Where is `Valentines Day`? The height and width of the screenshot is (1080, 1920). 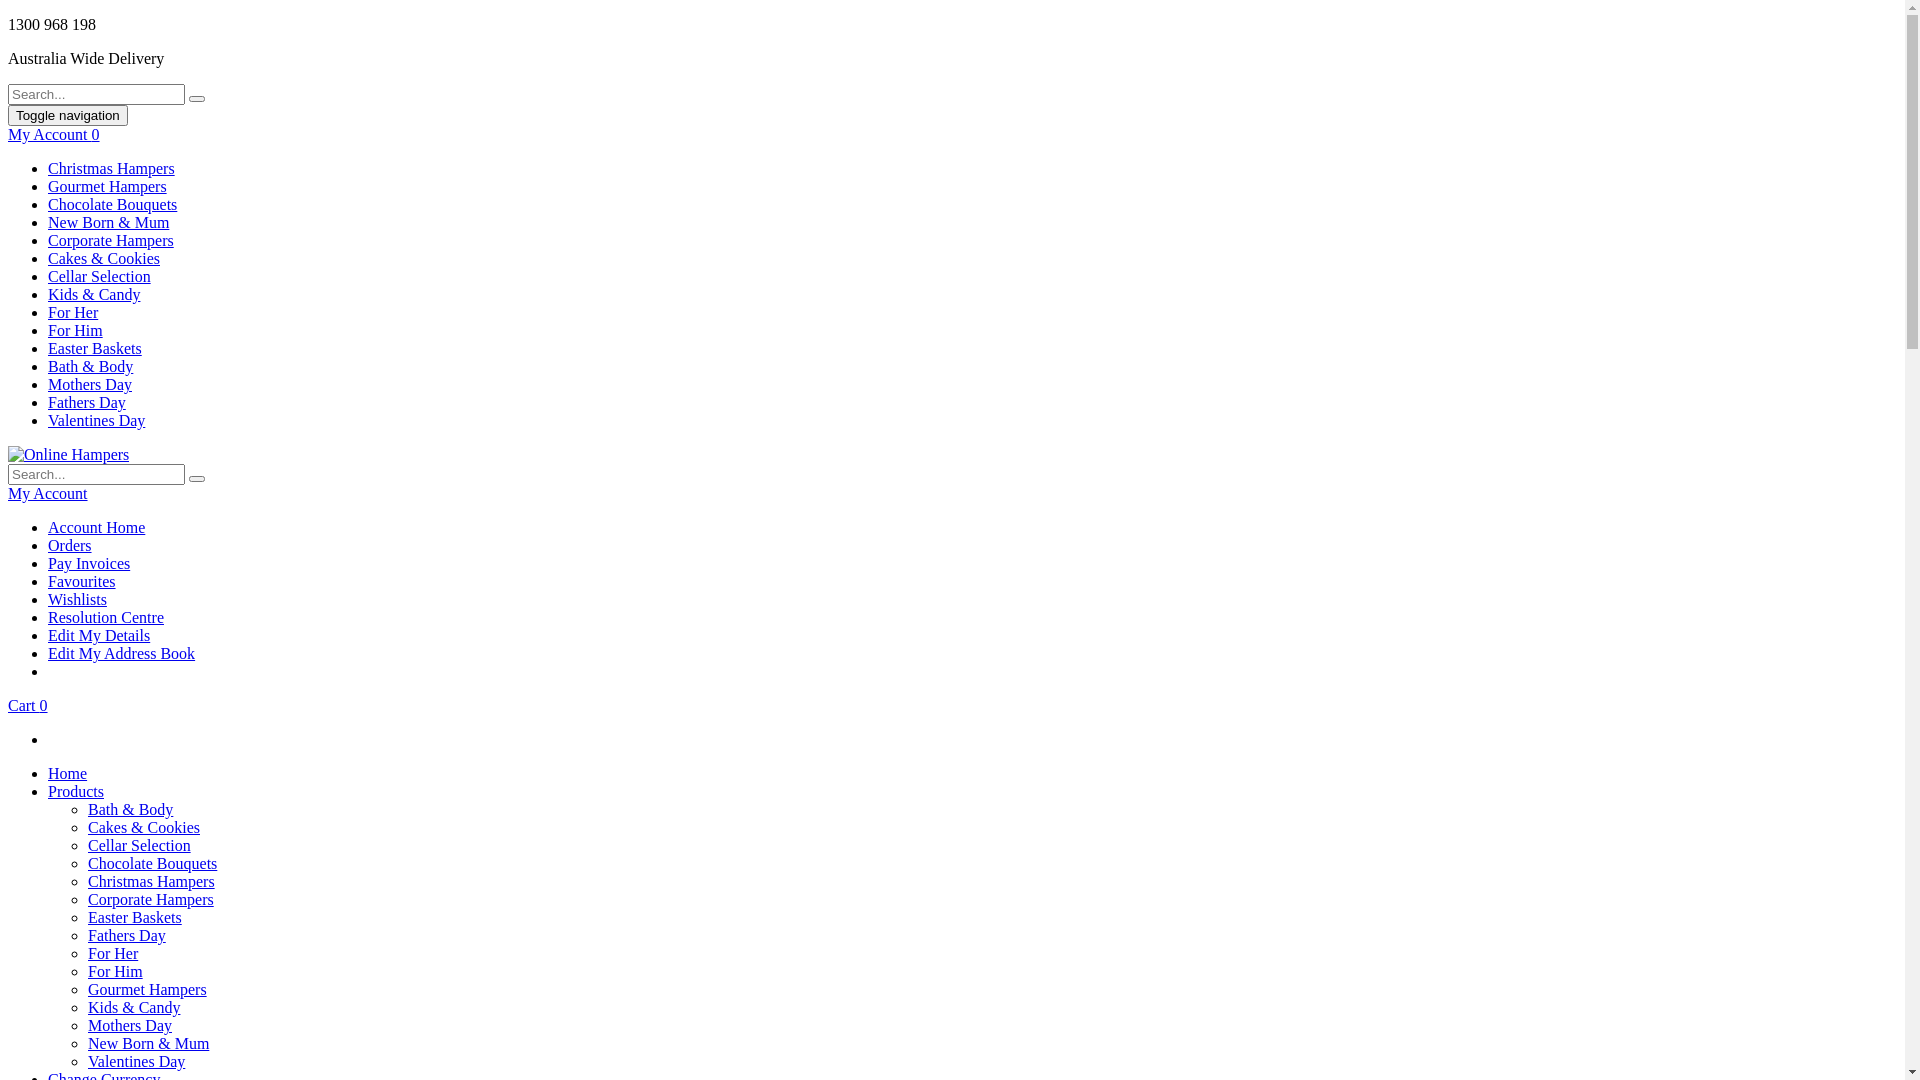 Valentines Day is located at coordinates (96, 420).